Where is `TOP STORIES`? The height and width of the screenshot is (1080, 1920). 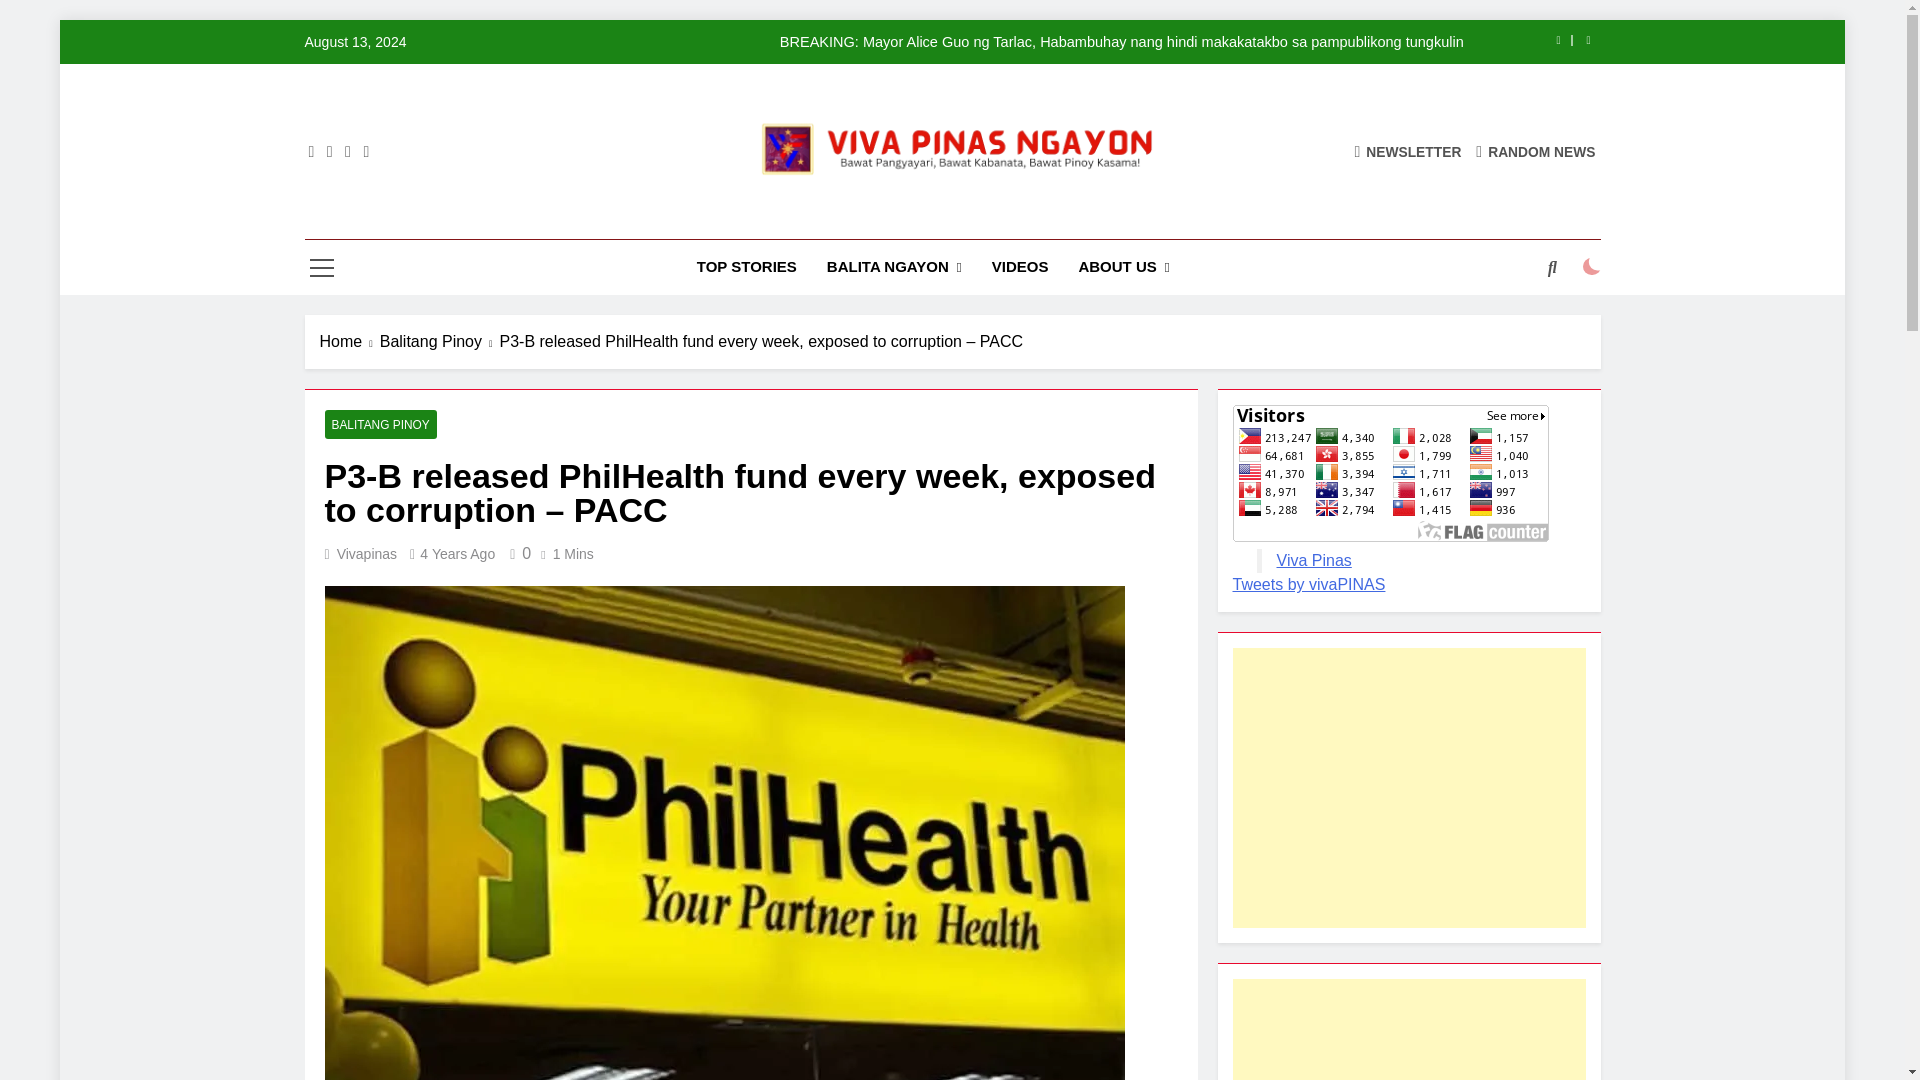 TOP STORIES is located at coordinates (746, 266).